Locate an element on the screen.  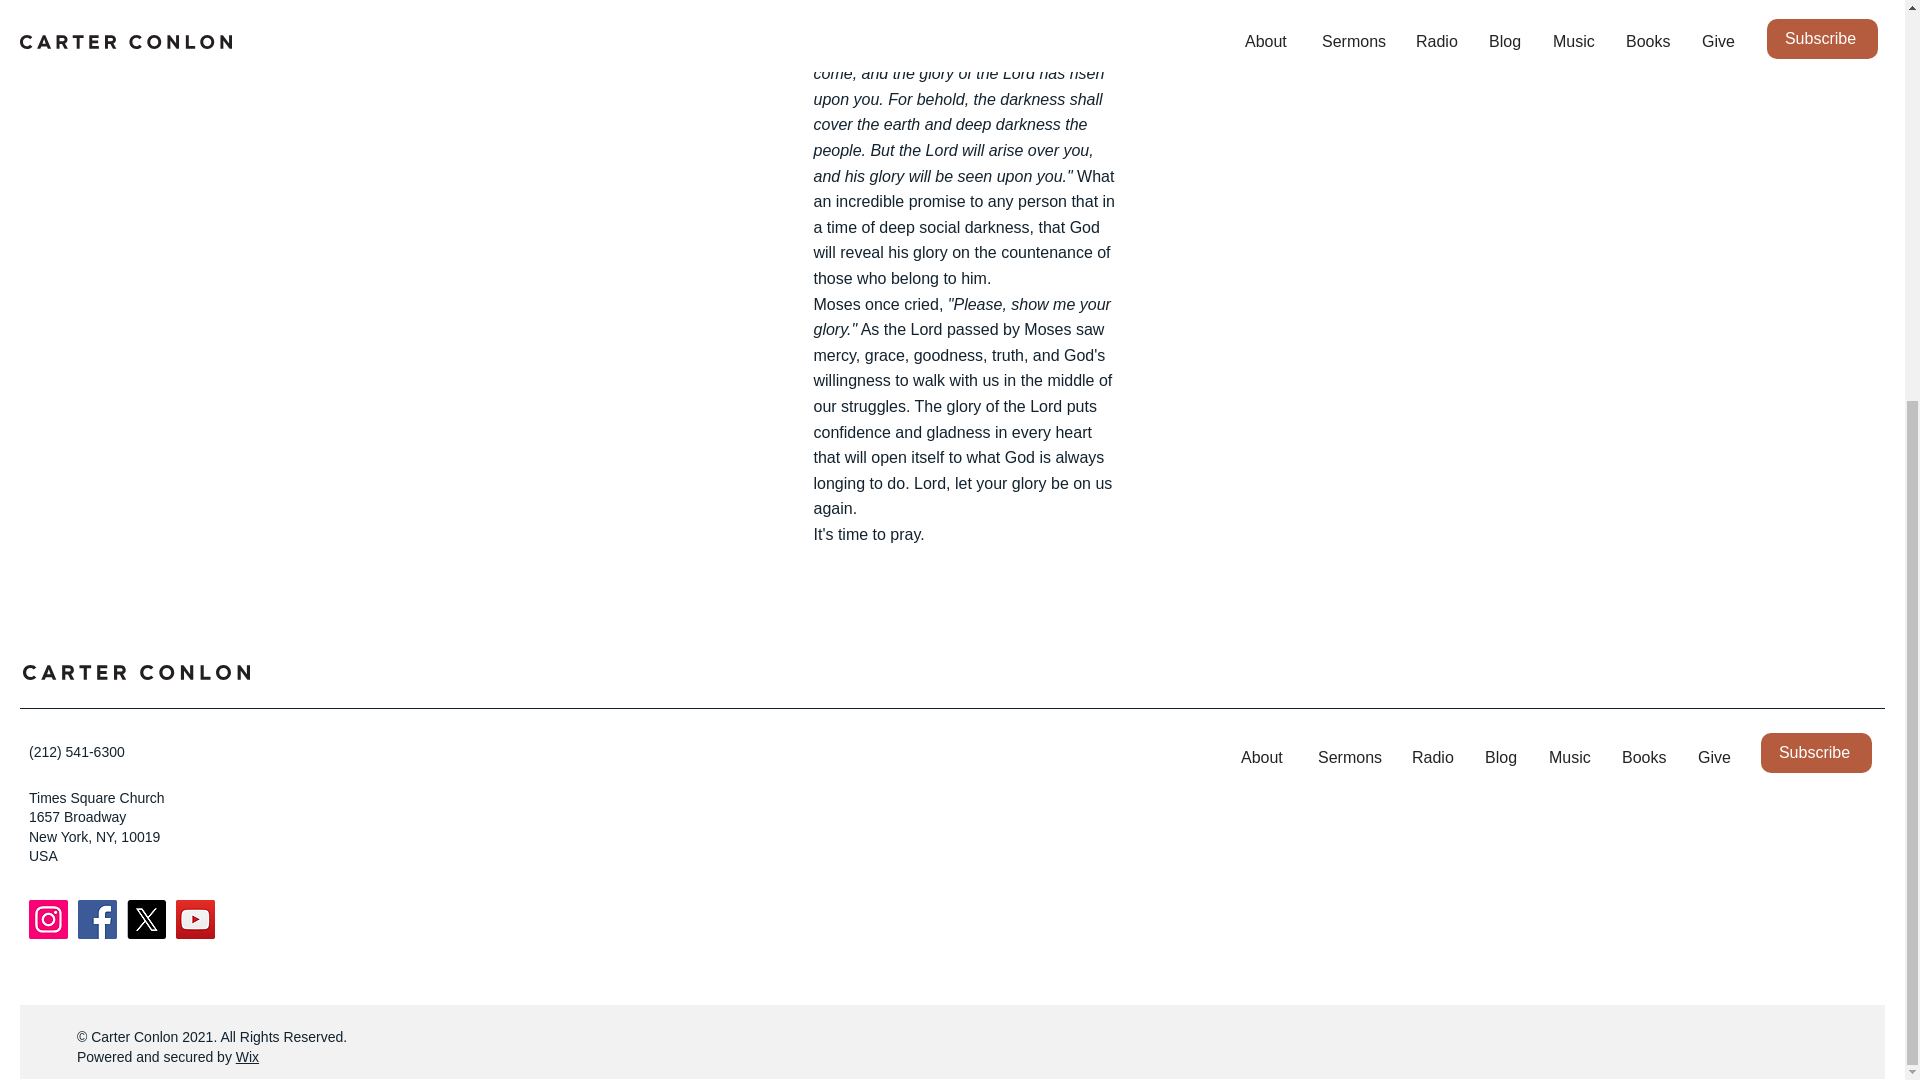
Books is located at coordinates (1645, 758).